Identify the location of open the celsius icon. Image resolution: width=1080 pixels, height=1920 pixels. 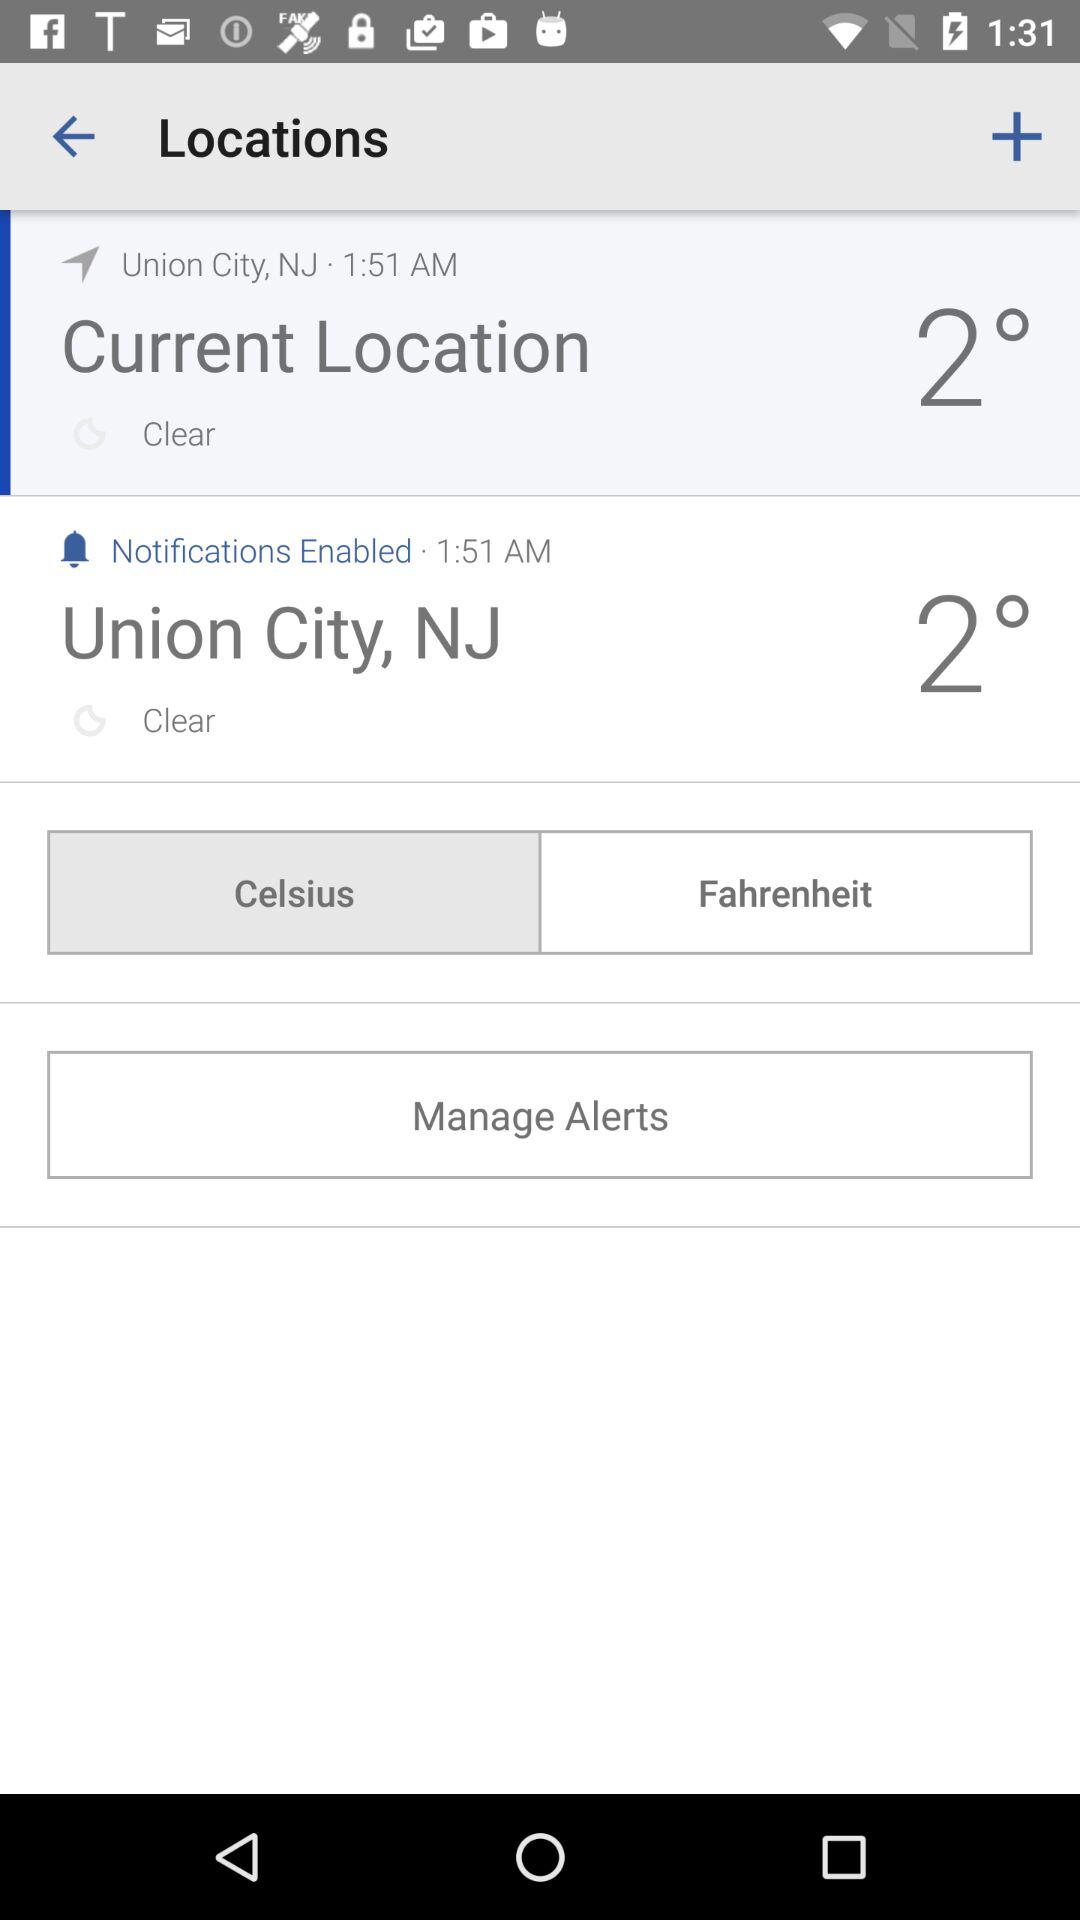
(294, 892).